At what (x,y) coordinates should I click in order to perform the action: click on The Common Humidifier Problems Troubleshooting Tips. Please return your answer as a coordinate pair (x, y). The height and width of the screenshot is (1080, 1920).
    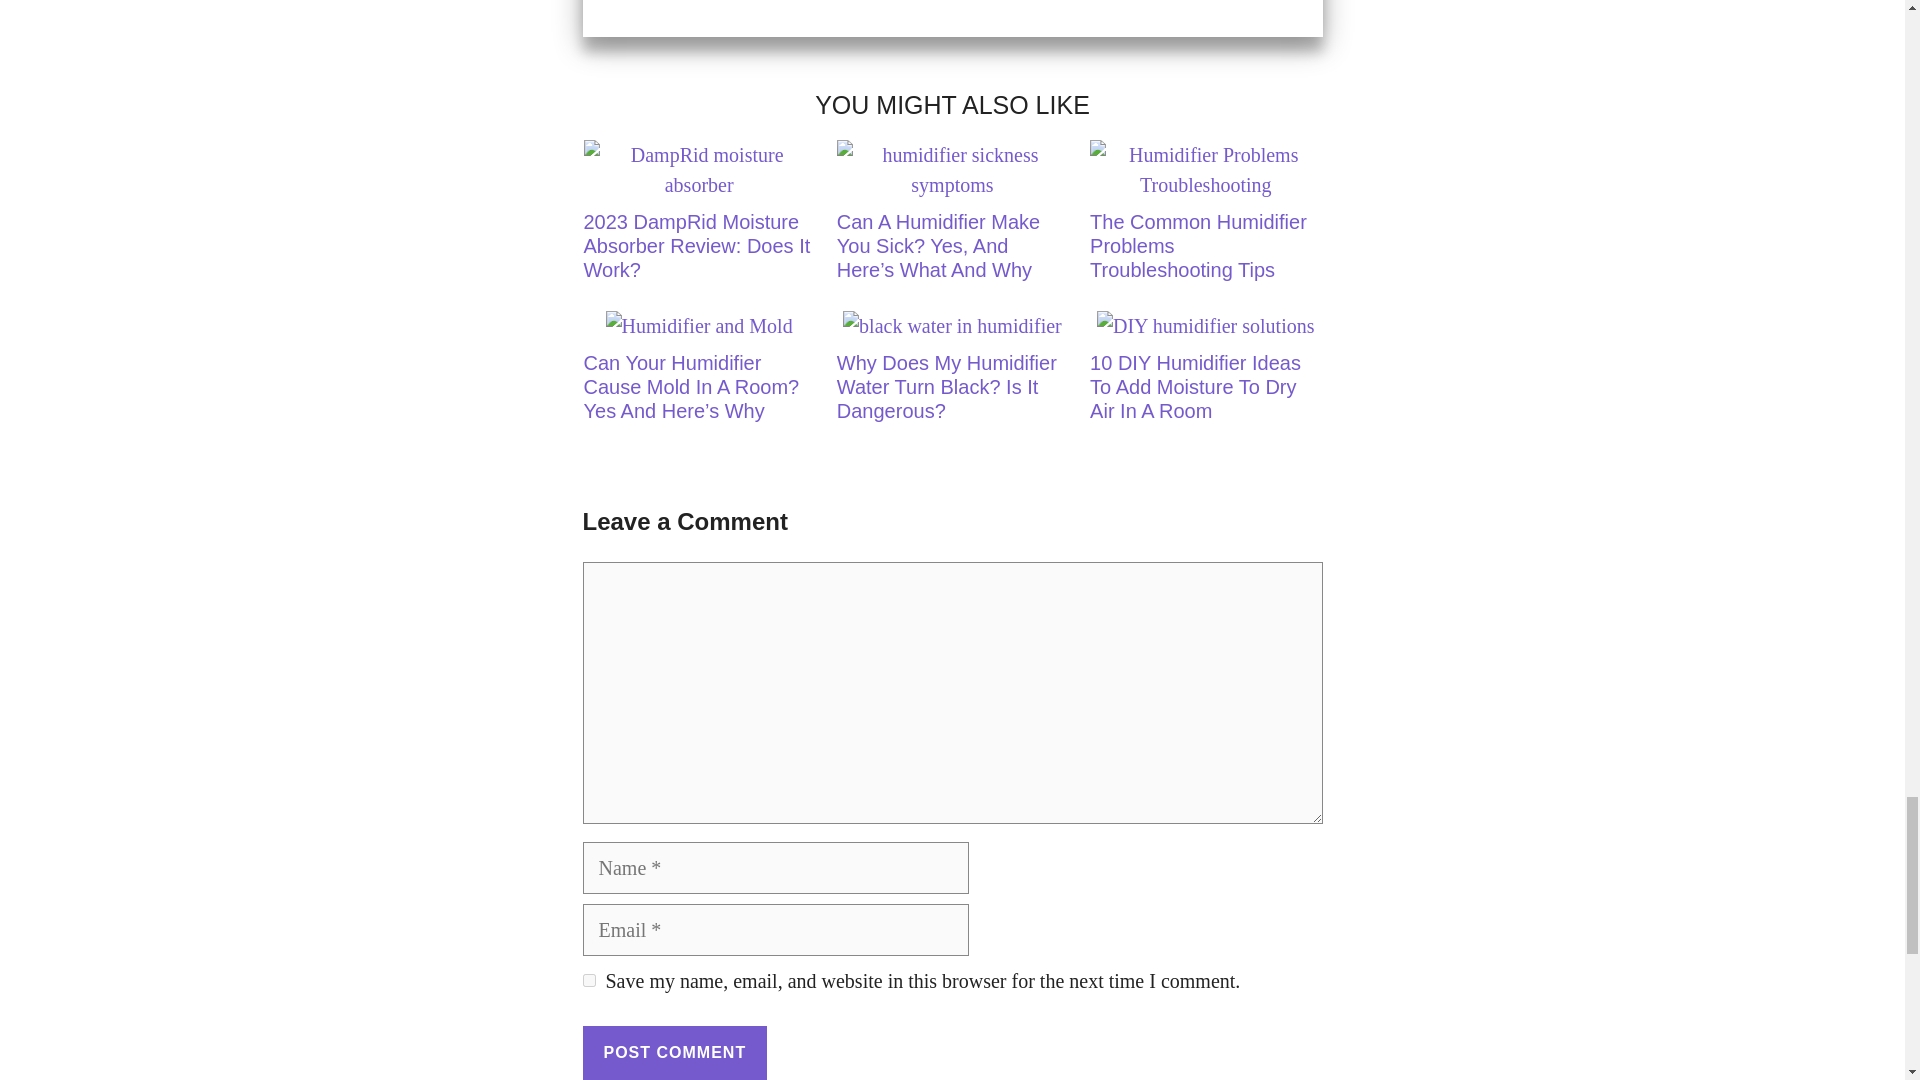
    Looking at the image, I should click on (1196, 219).